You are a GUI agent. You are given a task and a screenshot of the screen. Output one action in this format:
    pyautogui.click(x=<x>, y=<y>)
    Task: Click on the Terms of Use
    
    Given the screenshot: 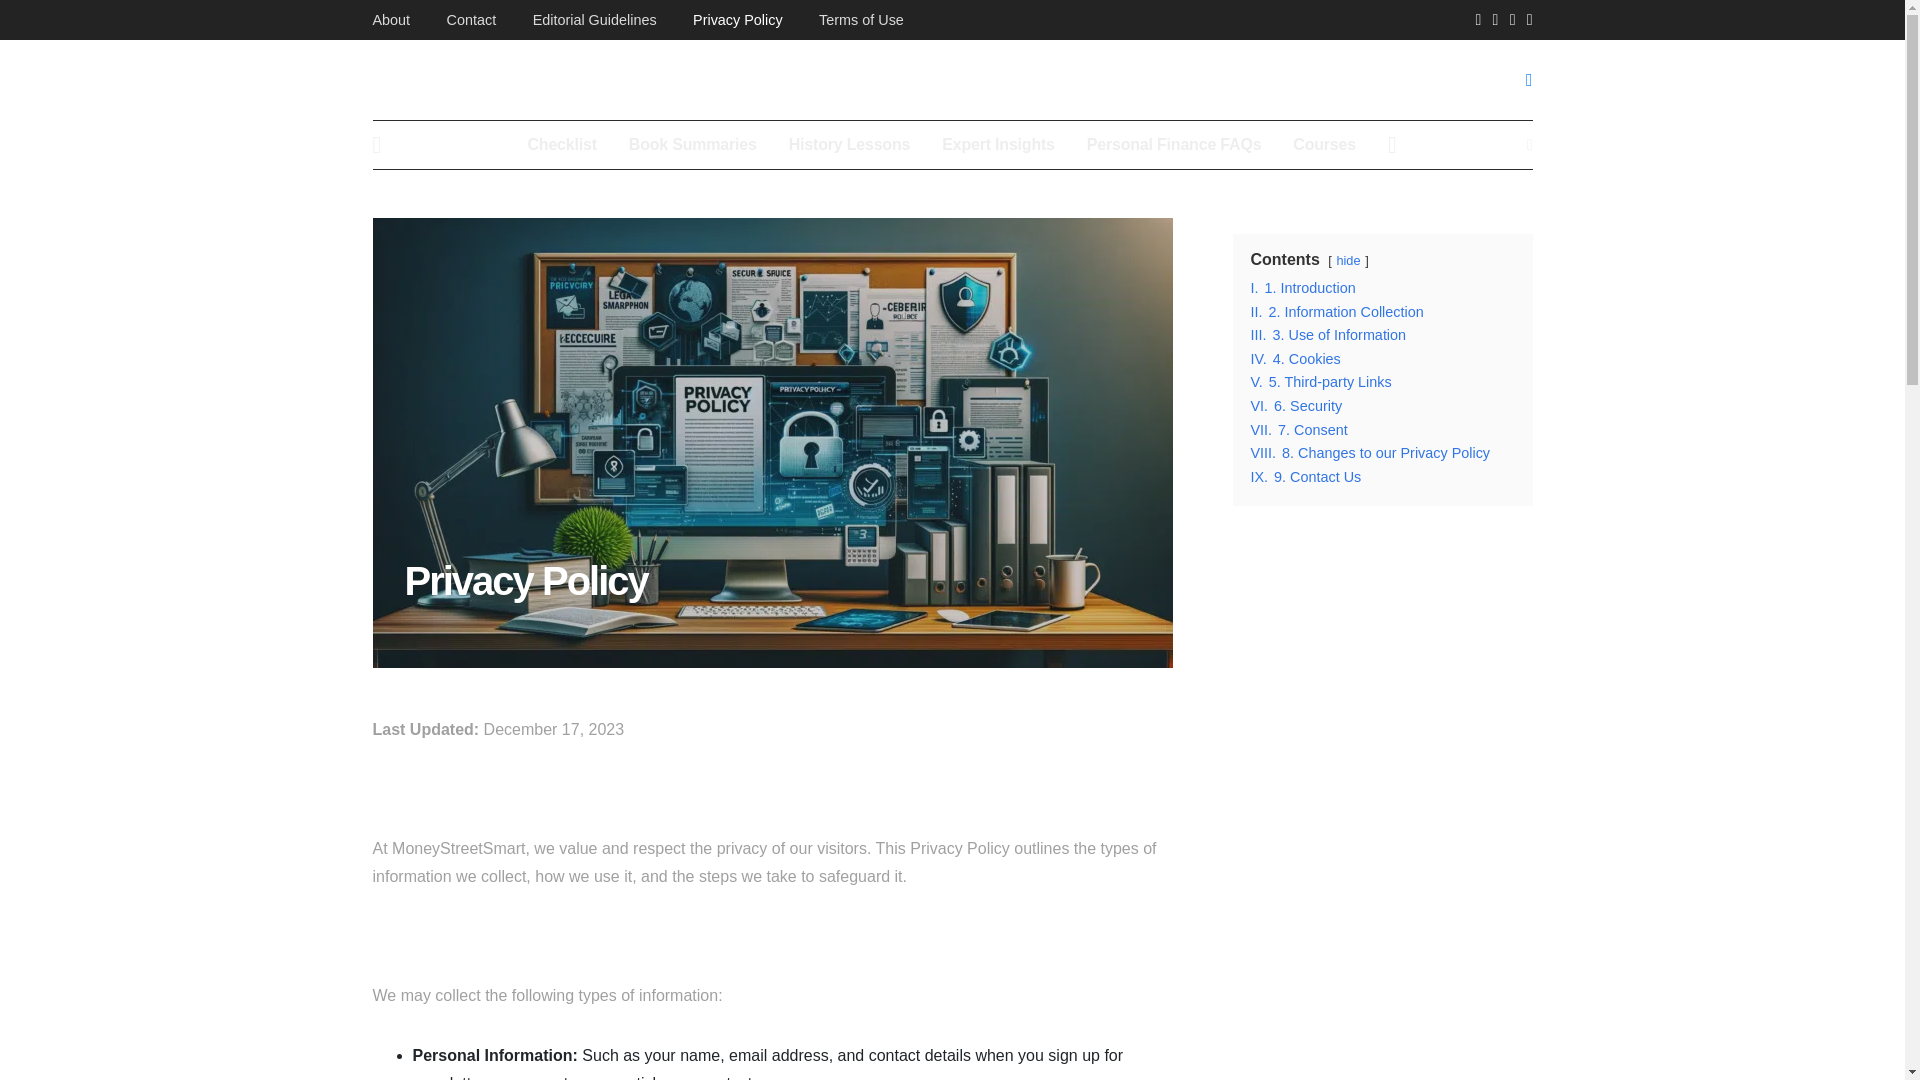 What is the action you would take?
    pyautogui.click(x=862, y=20)
    